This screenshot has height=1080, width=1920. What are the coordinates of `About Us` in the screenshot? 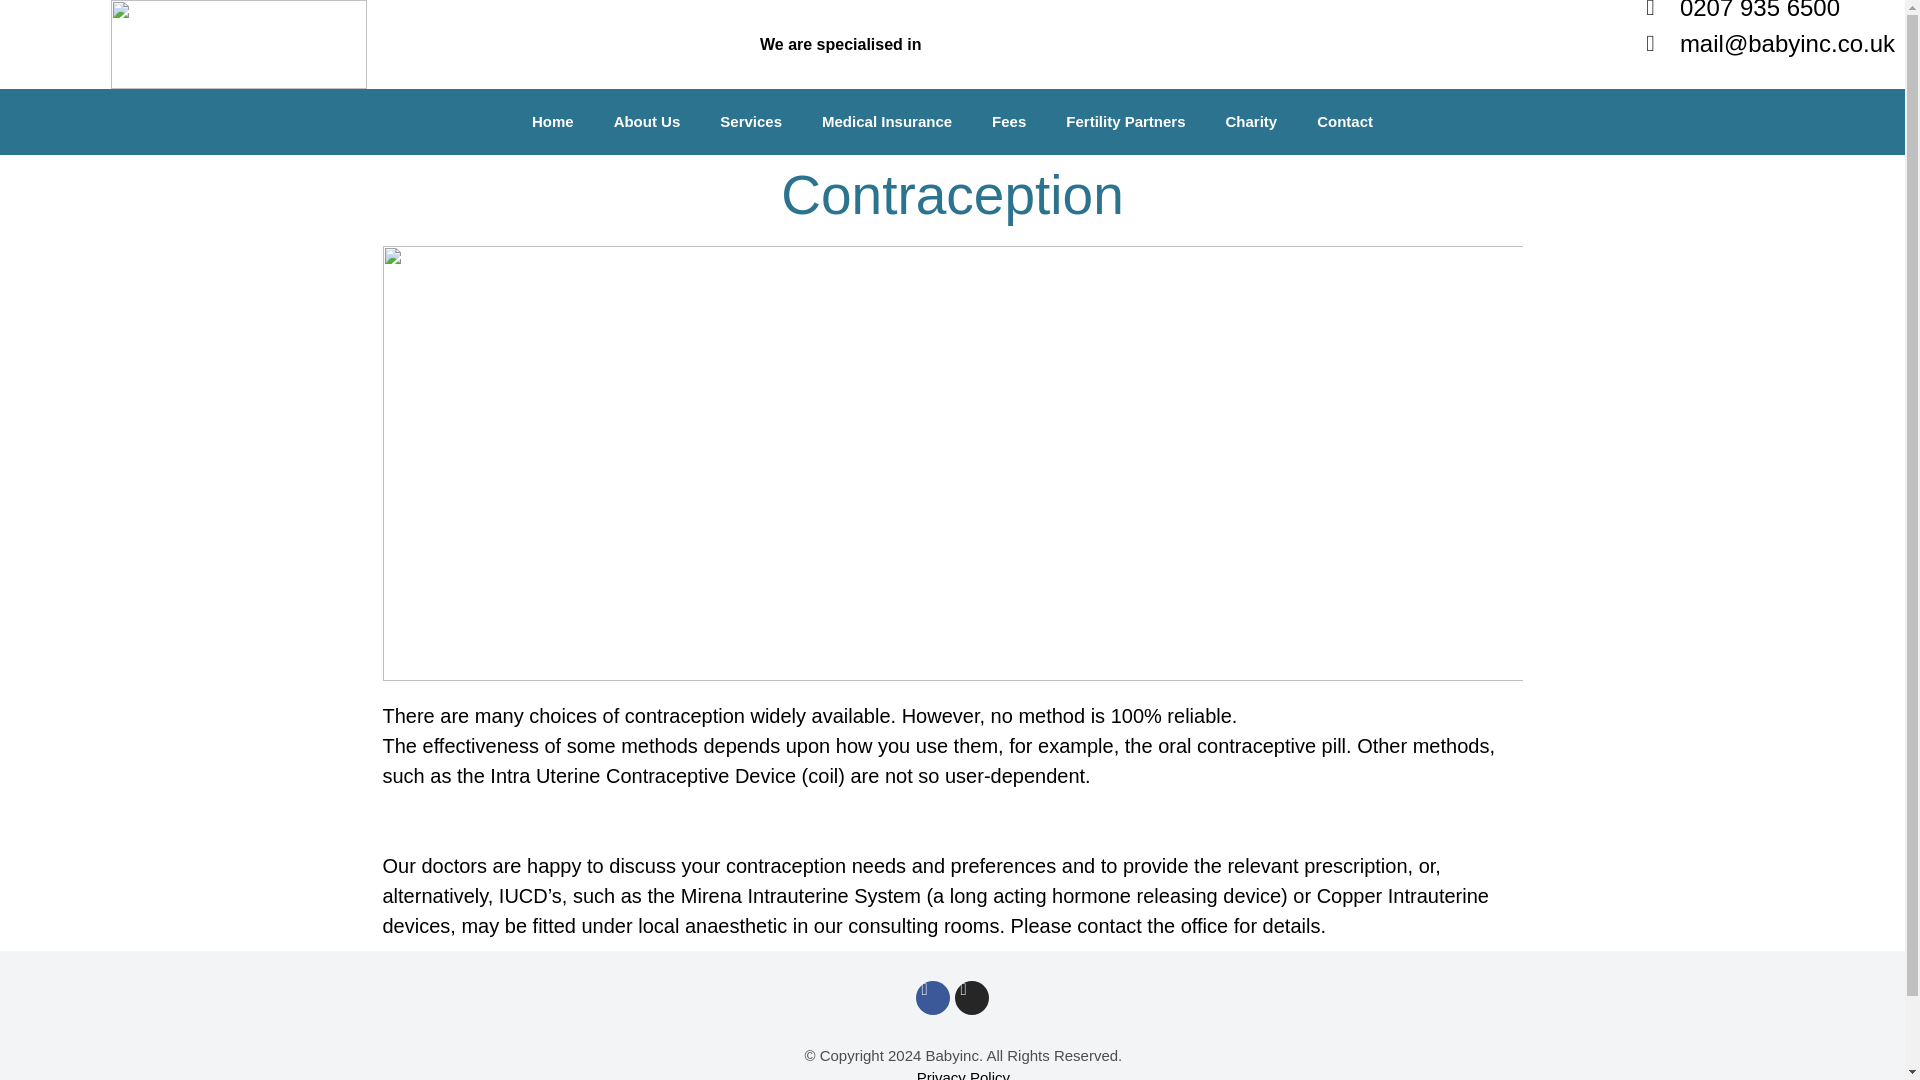 It's located at (646, 122).